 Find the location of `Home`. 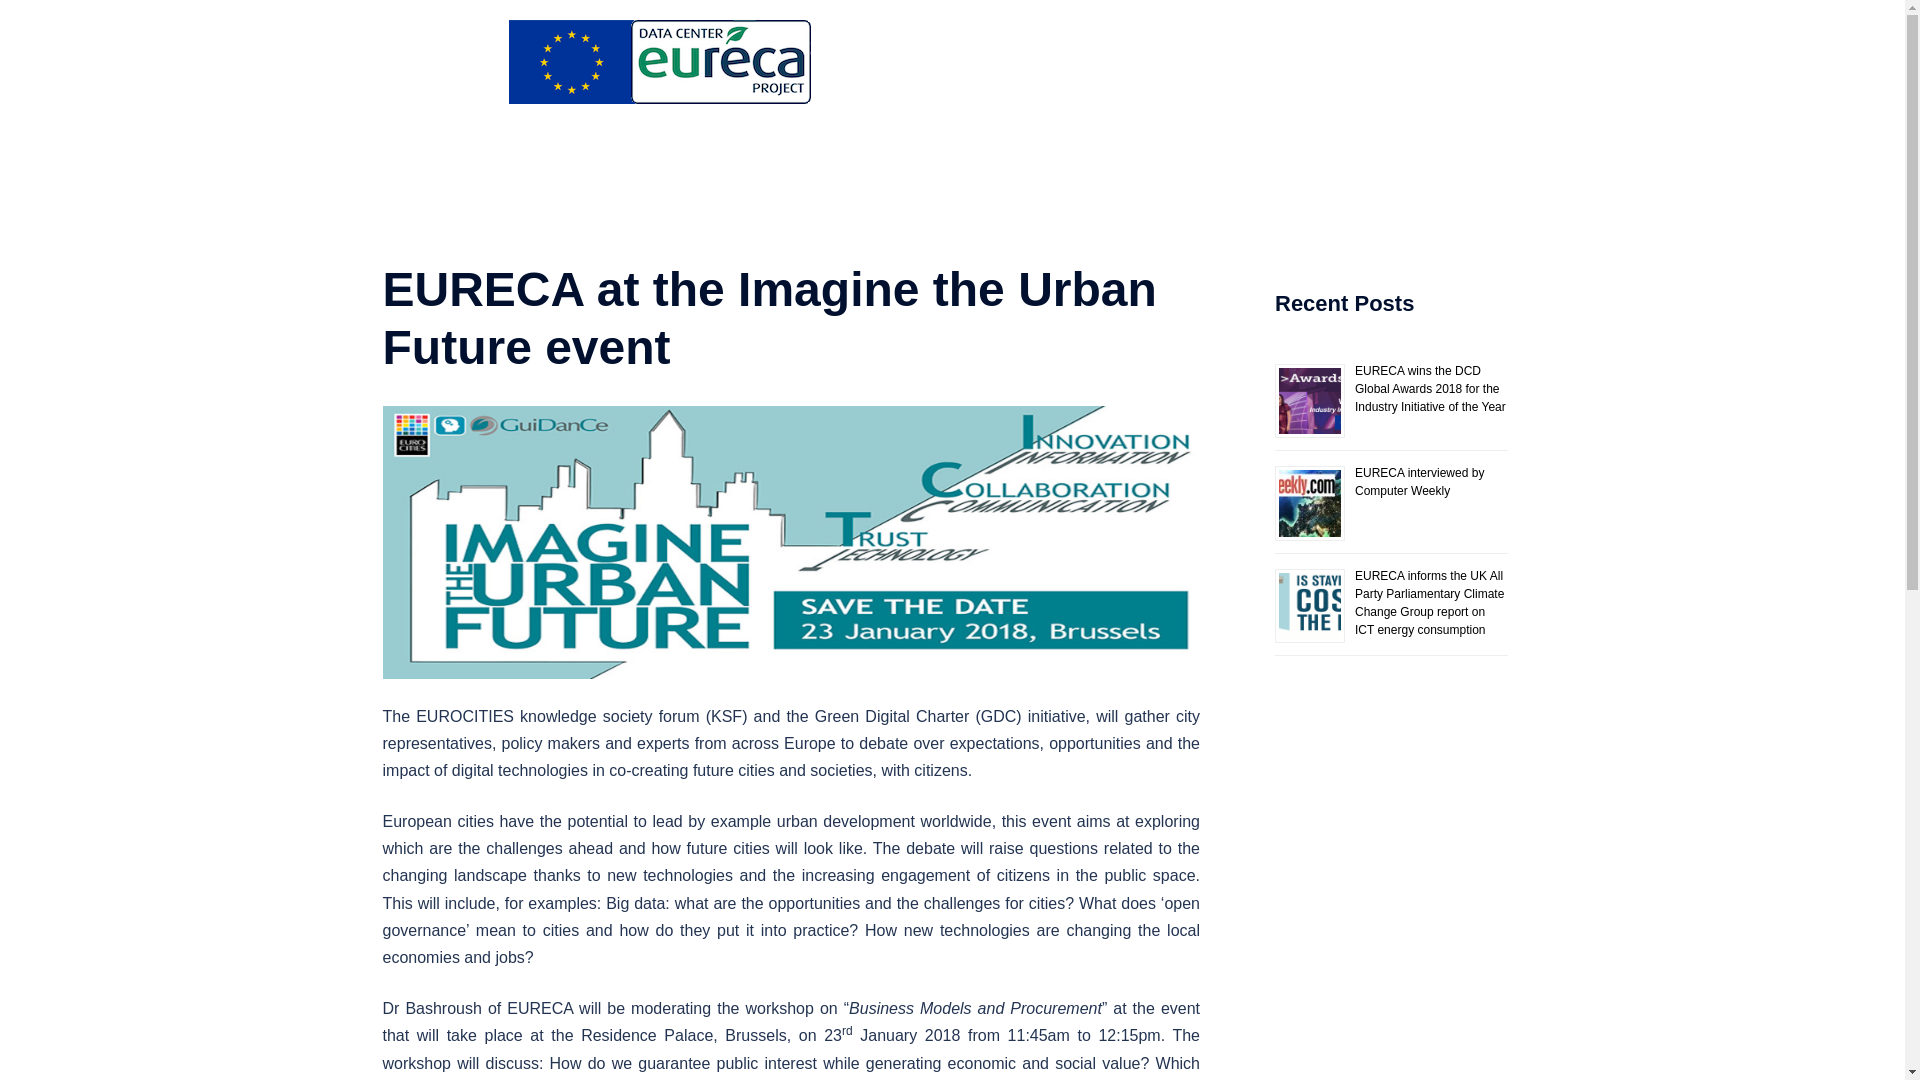

Home is located at coordinates (1014, 64).